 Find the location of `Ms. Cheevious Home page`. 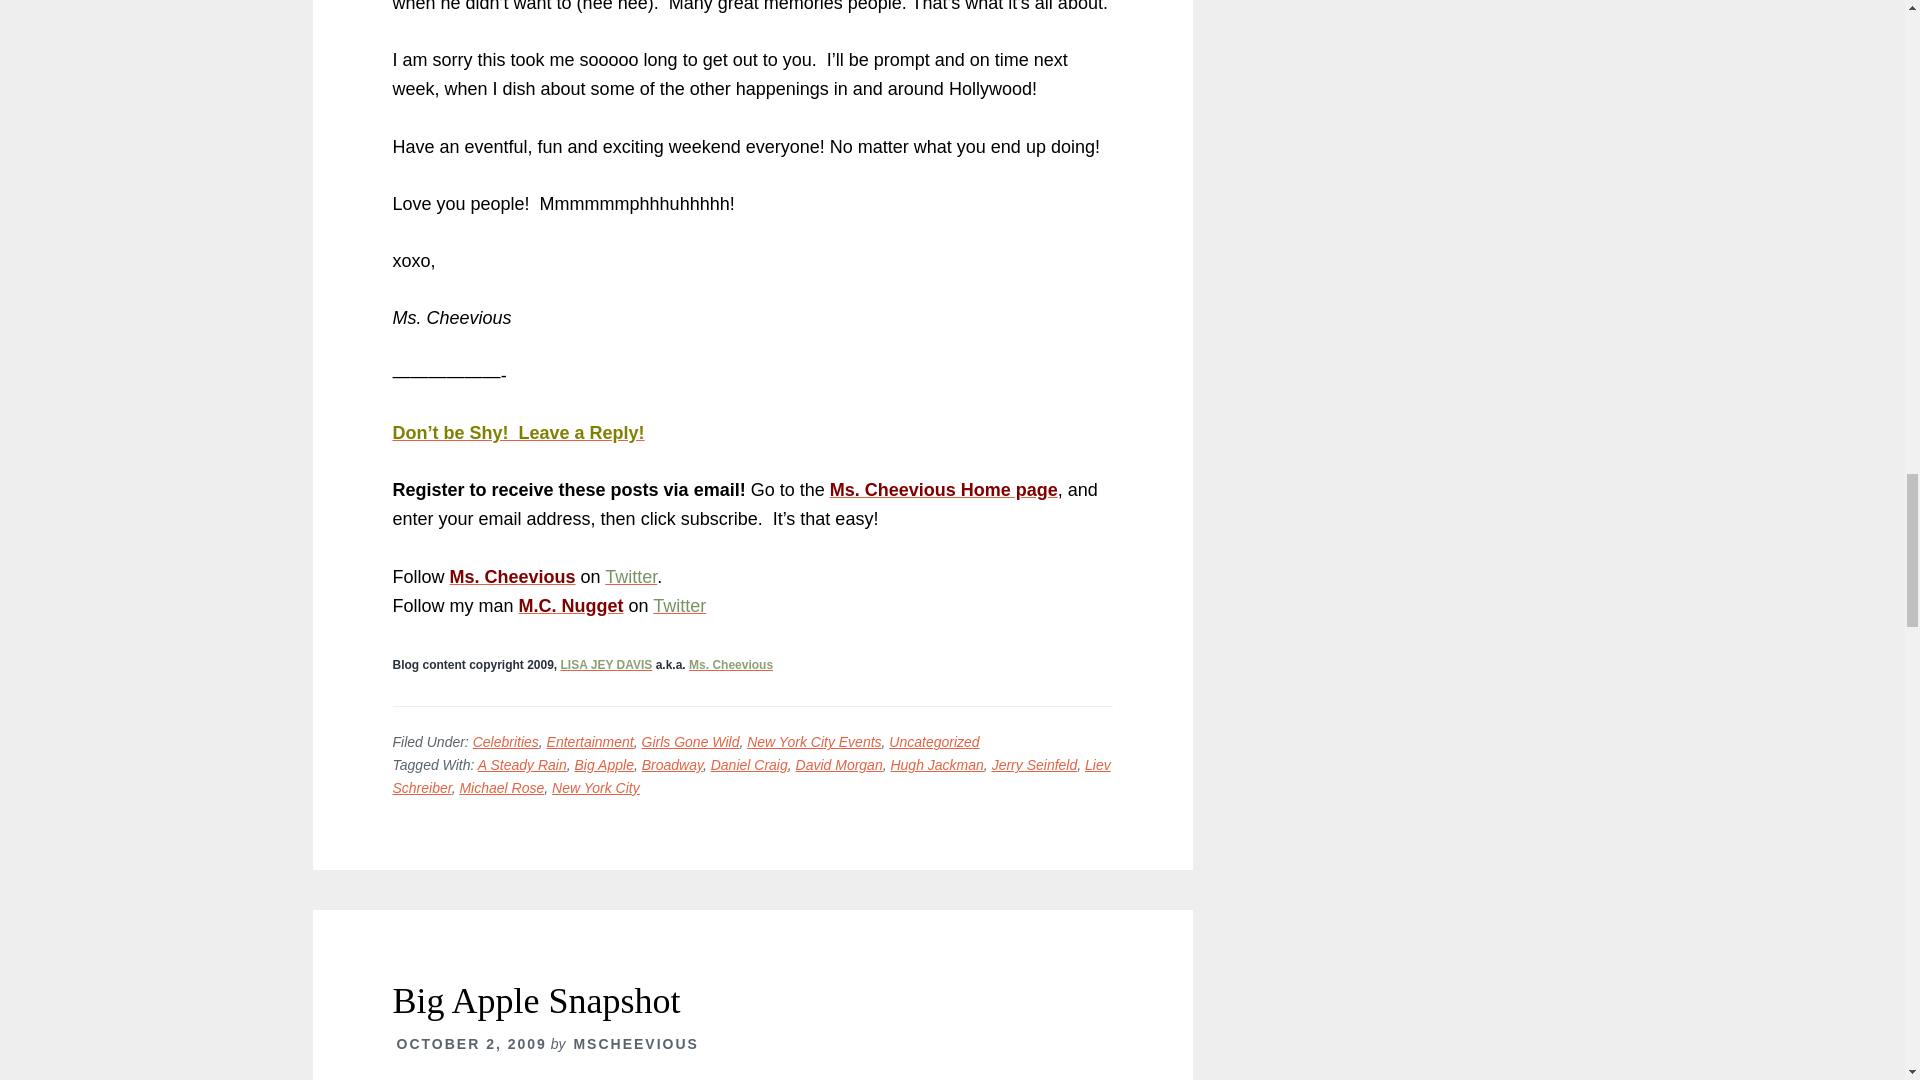

Ms. Cheevious Home page is located at coordinates (943, 490).